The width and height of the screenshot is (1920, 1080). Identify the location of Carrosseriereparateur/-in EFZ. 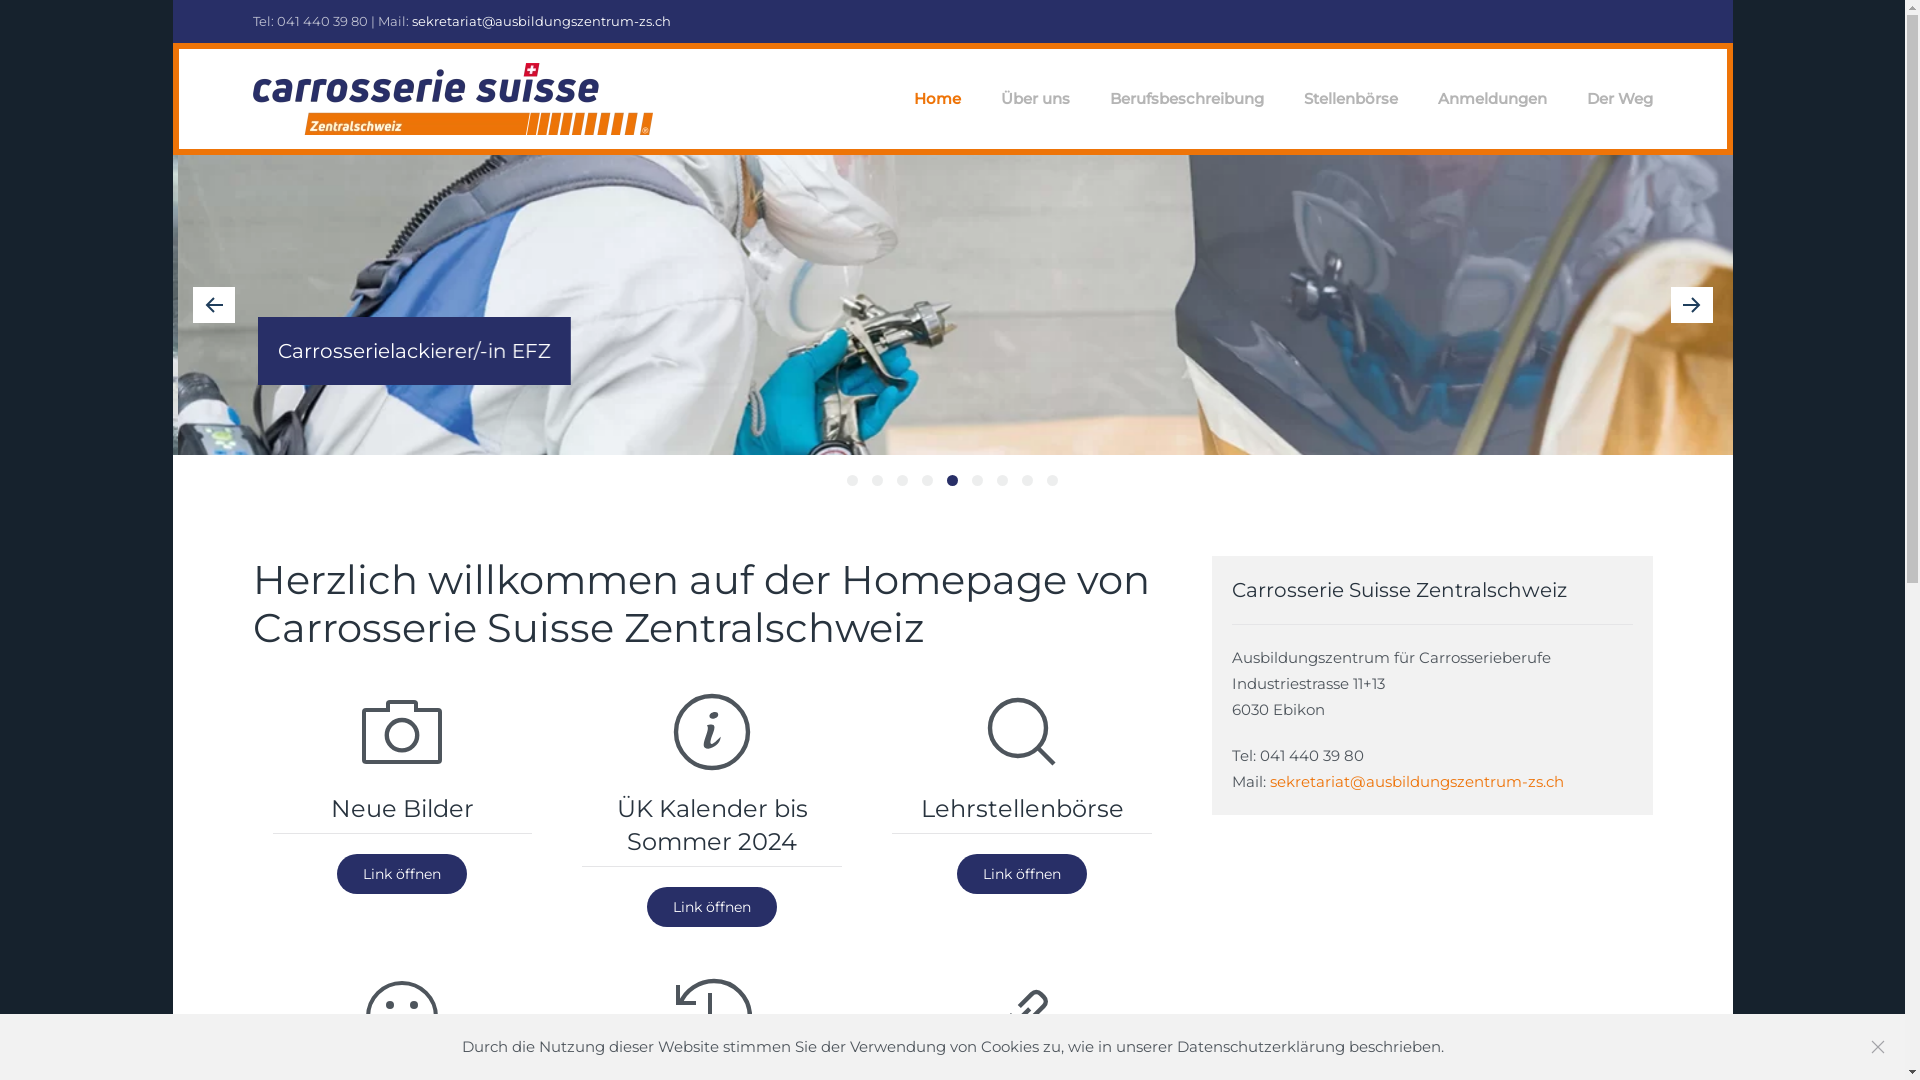
(878, 480).